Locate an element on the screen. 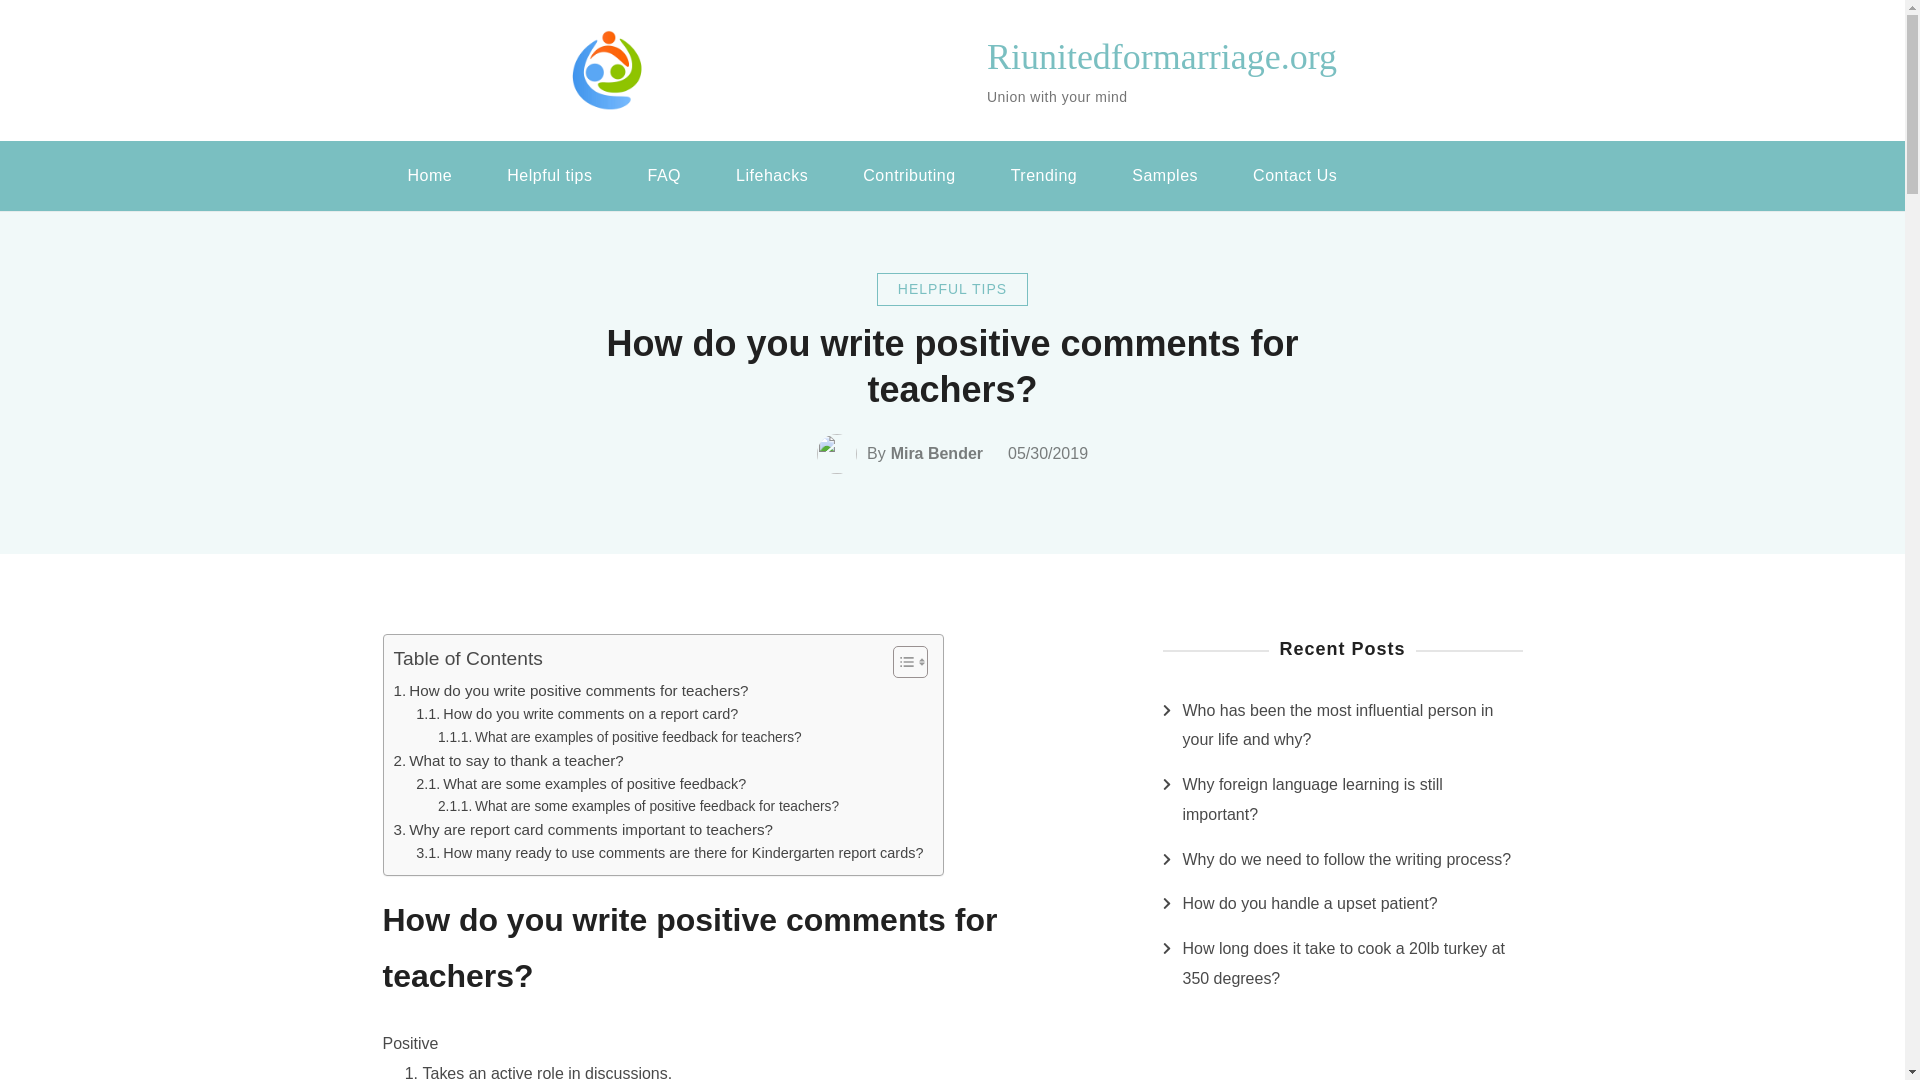  What are examples of positive feedback for teachers? is located at coordinates (620, 738).